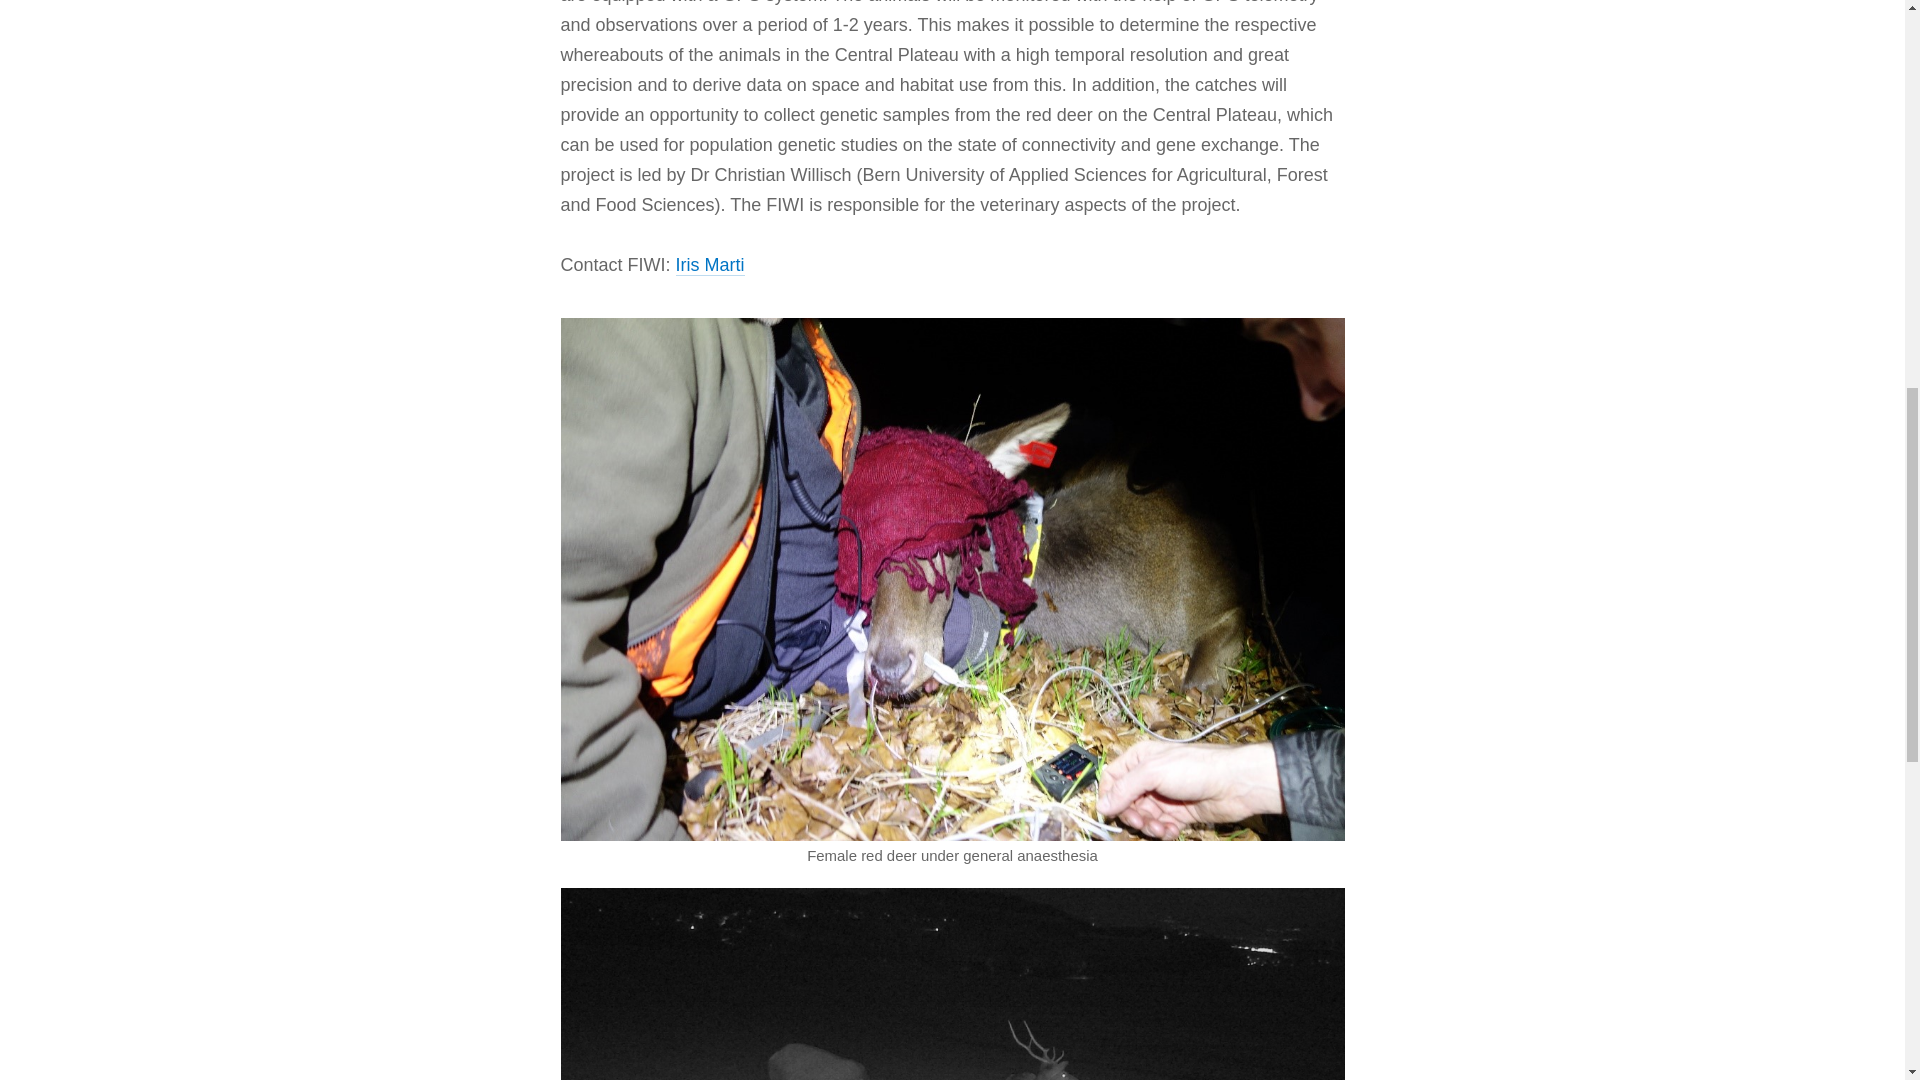 The width and height of the screenshot is (1920, 1080). I want to click on Iris Marti, so click(710, 265).